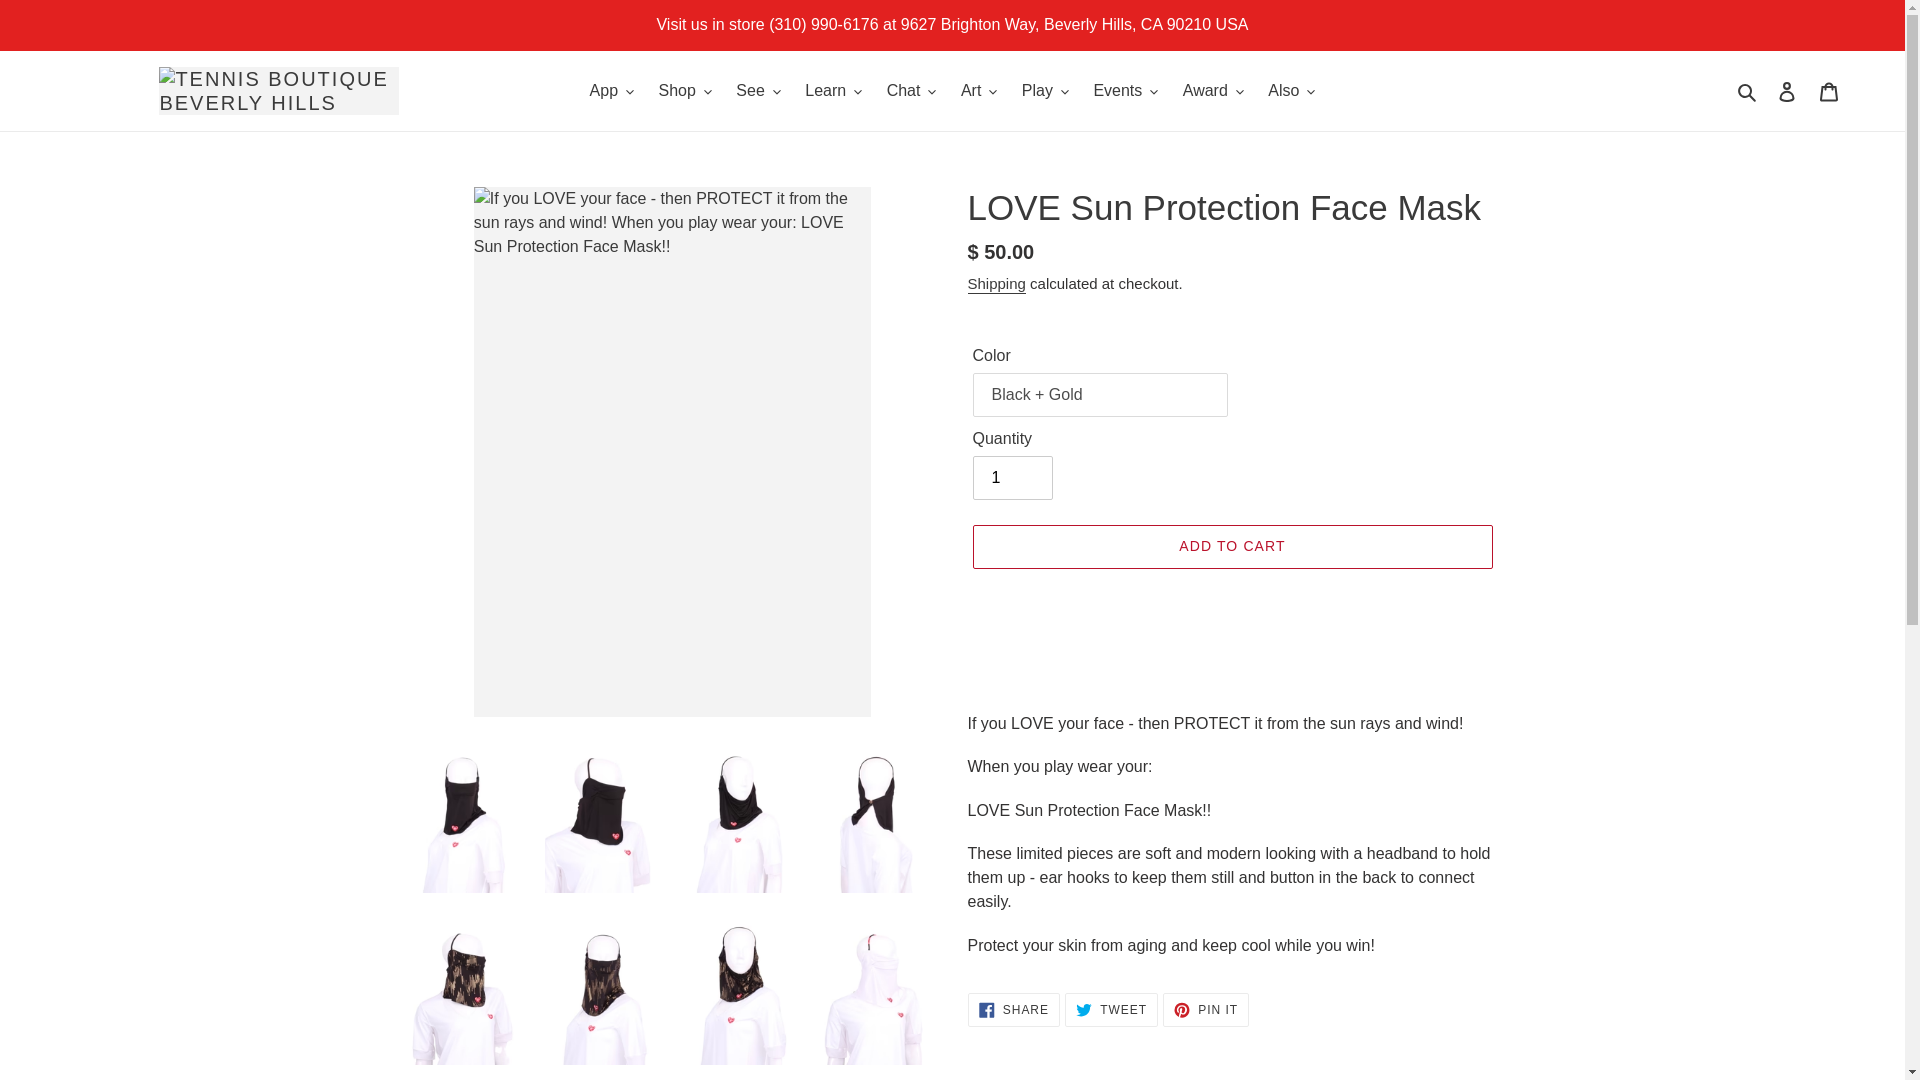 The image size is (1920, 1080). Describe the element at coordinates (757, 90) in the screenshot. I see `See` at that location.